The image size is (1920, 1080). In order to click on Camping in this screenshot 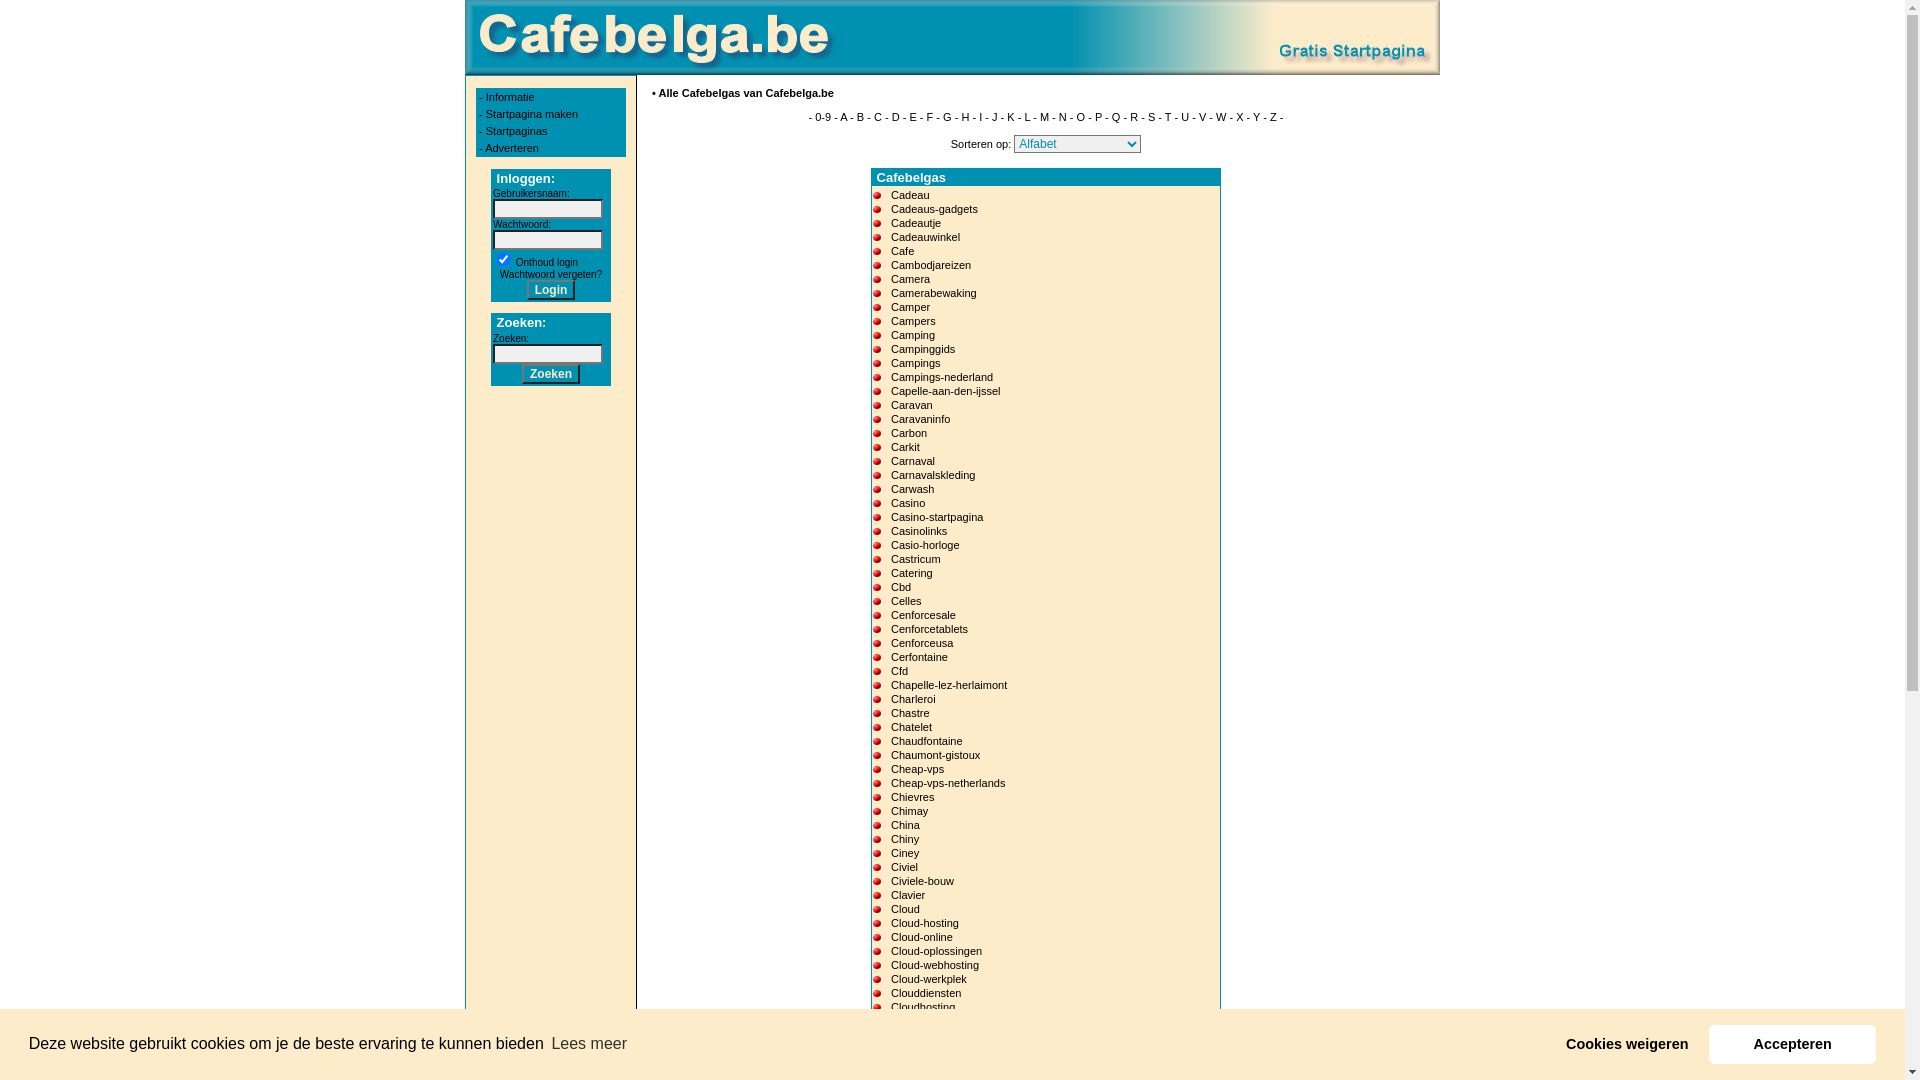, I will do `click(913, 335)`.